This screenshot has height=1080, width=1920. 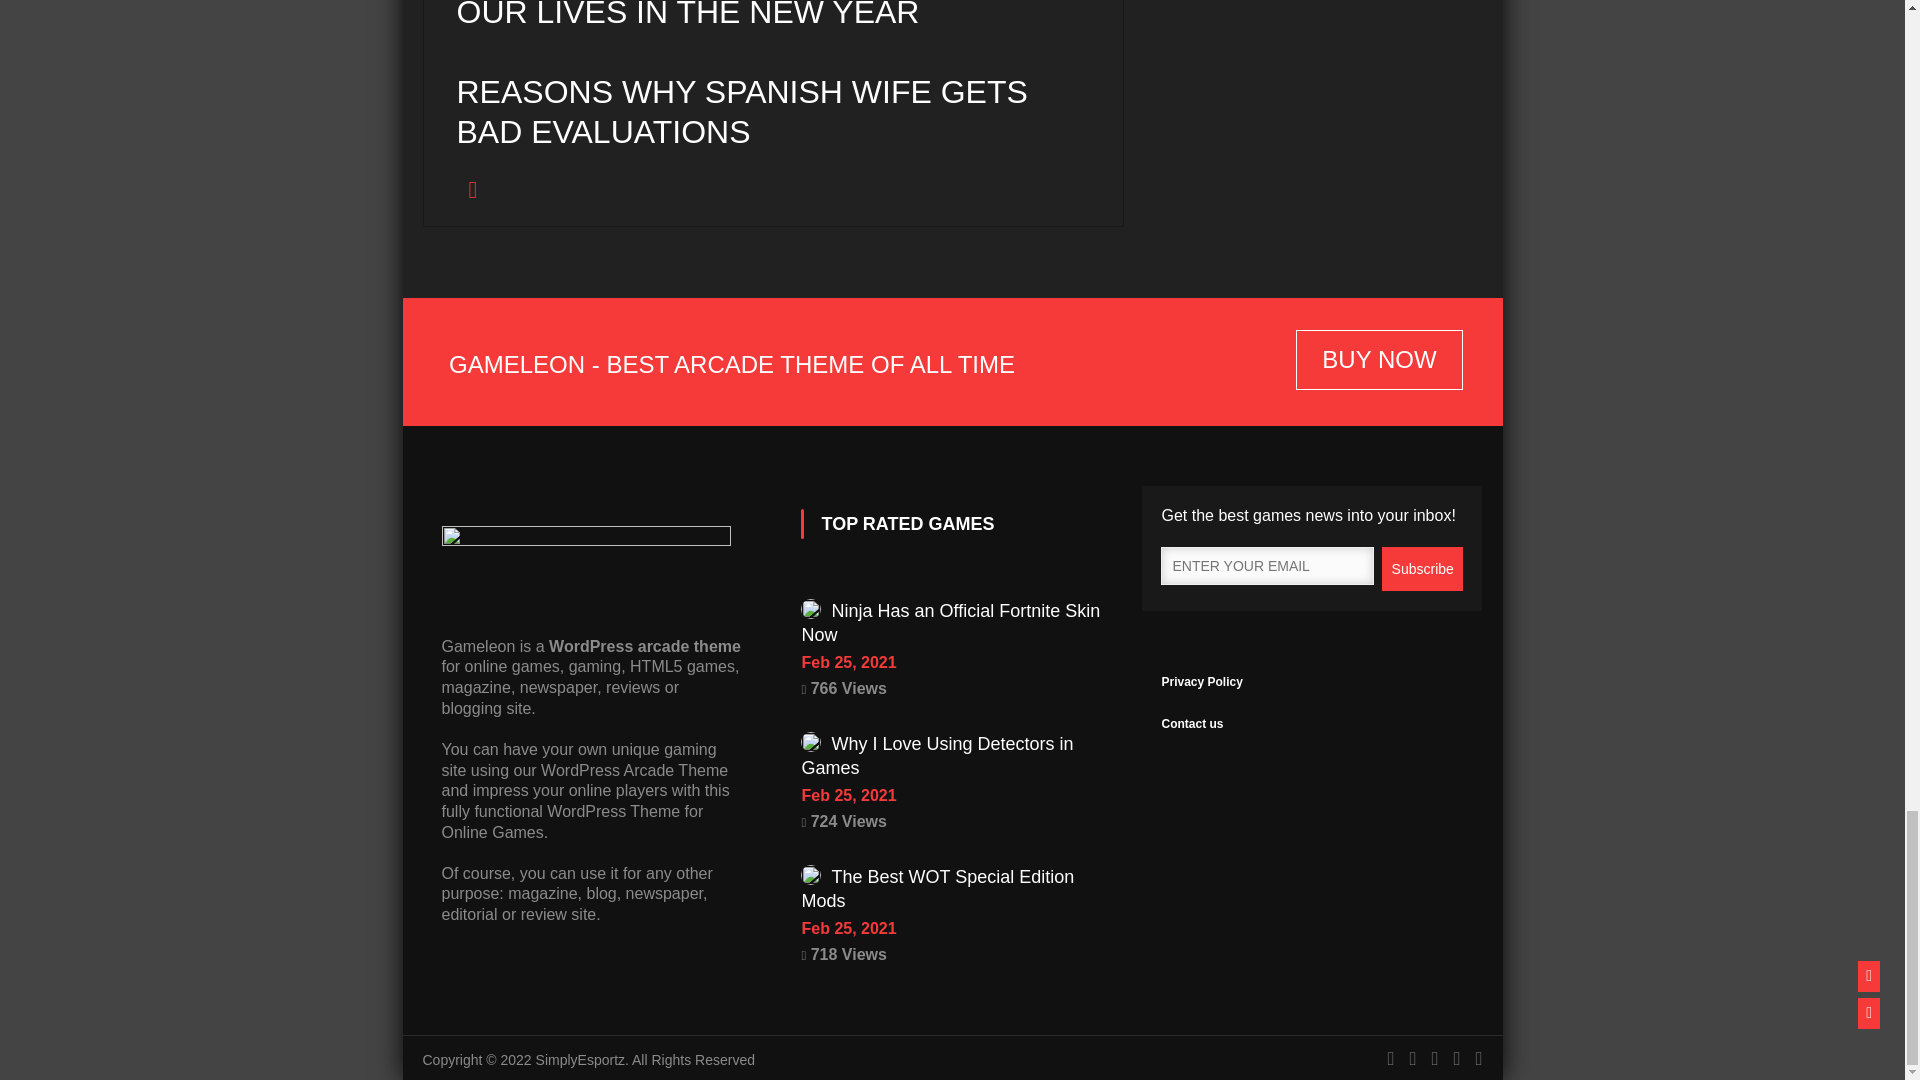 What do you see at coordinates (1422, 568) in the screenshot?
I see `Subscribe` at bounding box center [1422, 568].